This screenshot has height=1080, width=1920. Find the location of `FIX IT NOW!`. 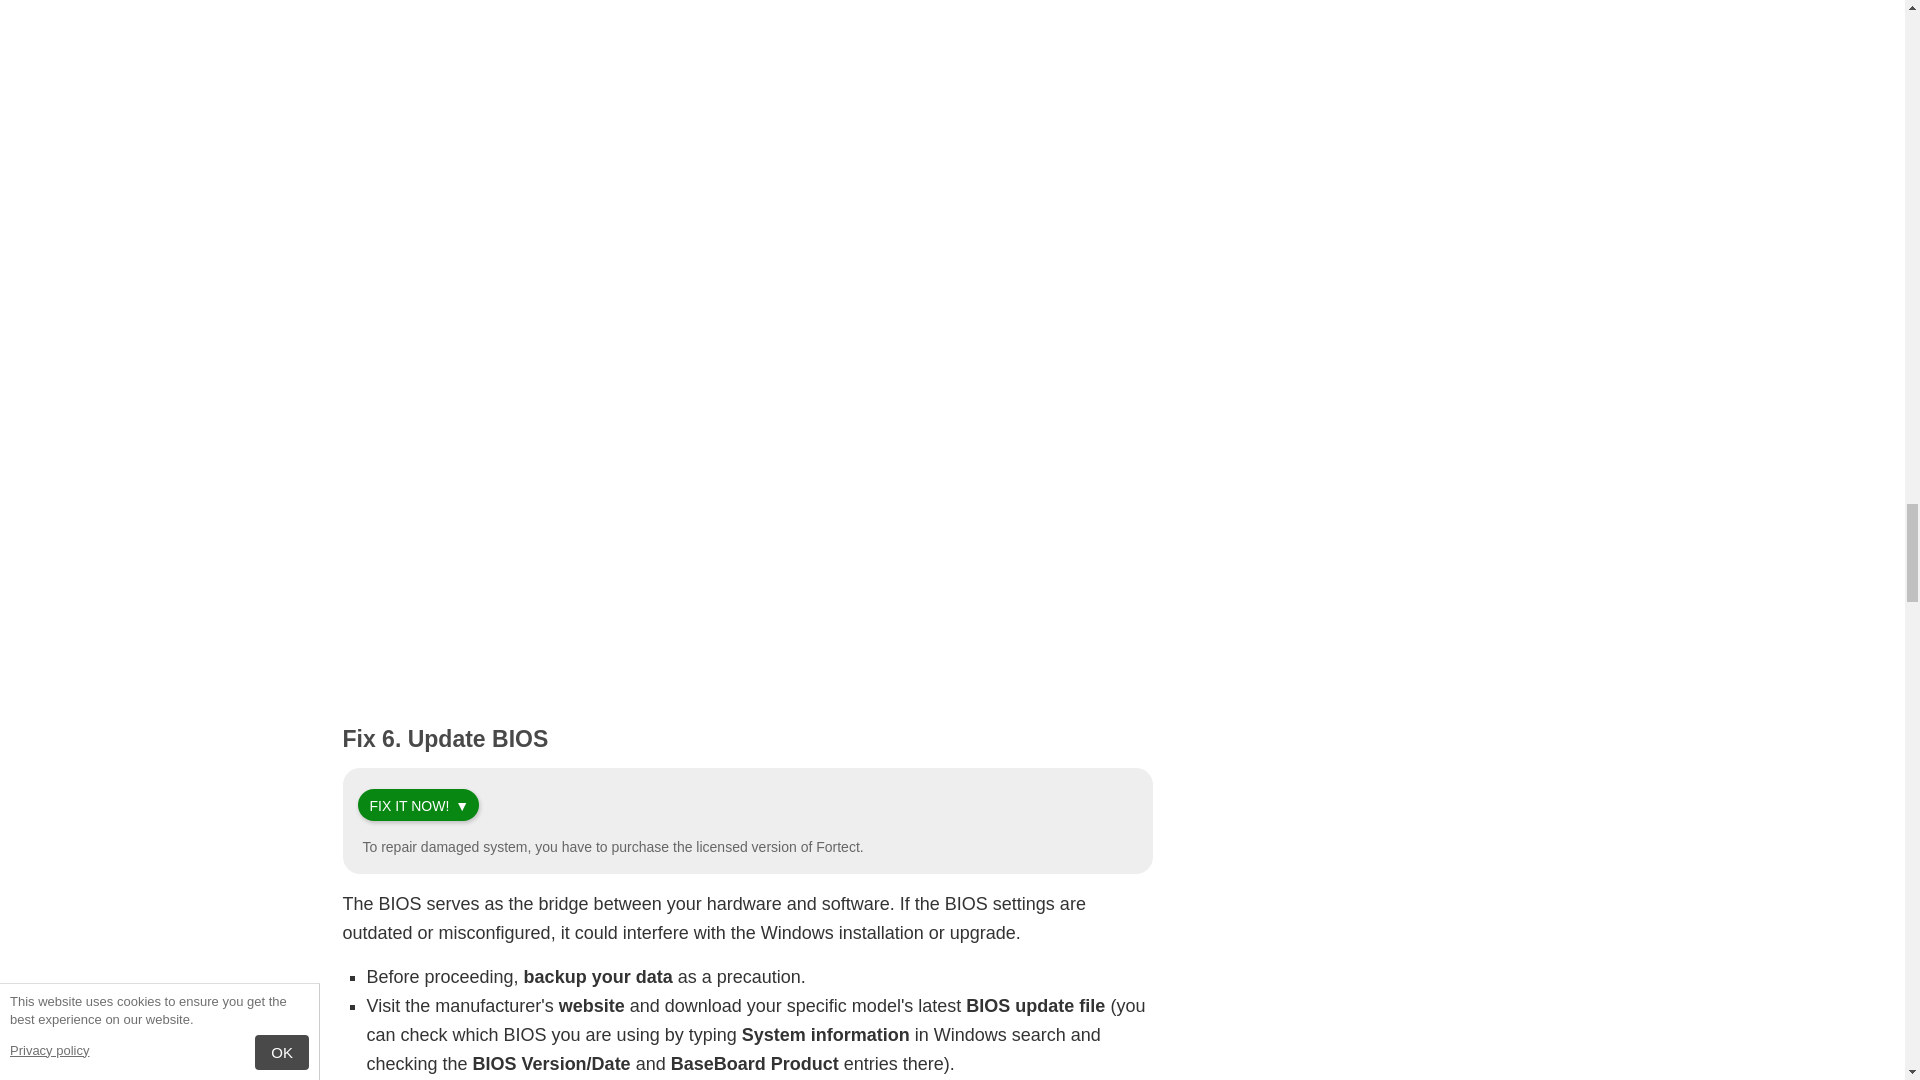

FIX IT NOW! is located at coordinates (410, 806).